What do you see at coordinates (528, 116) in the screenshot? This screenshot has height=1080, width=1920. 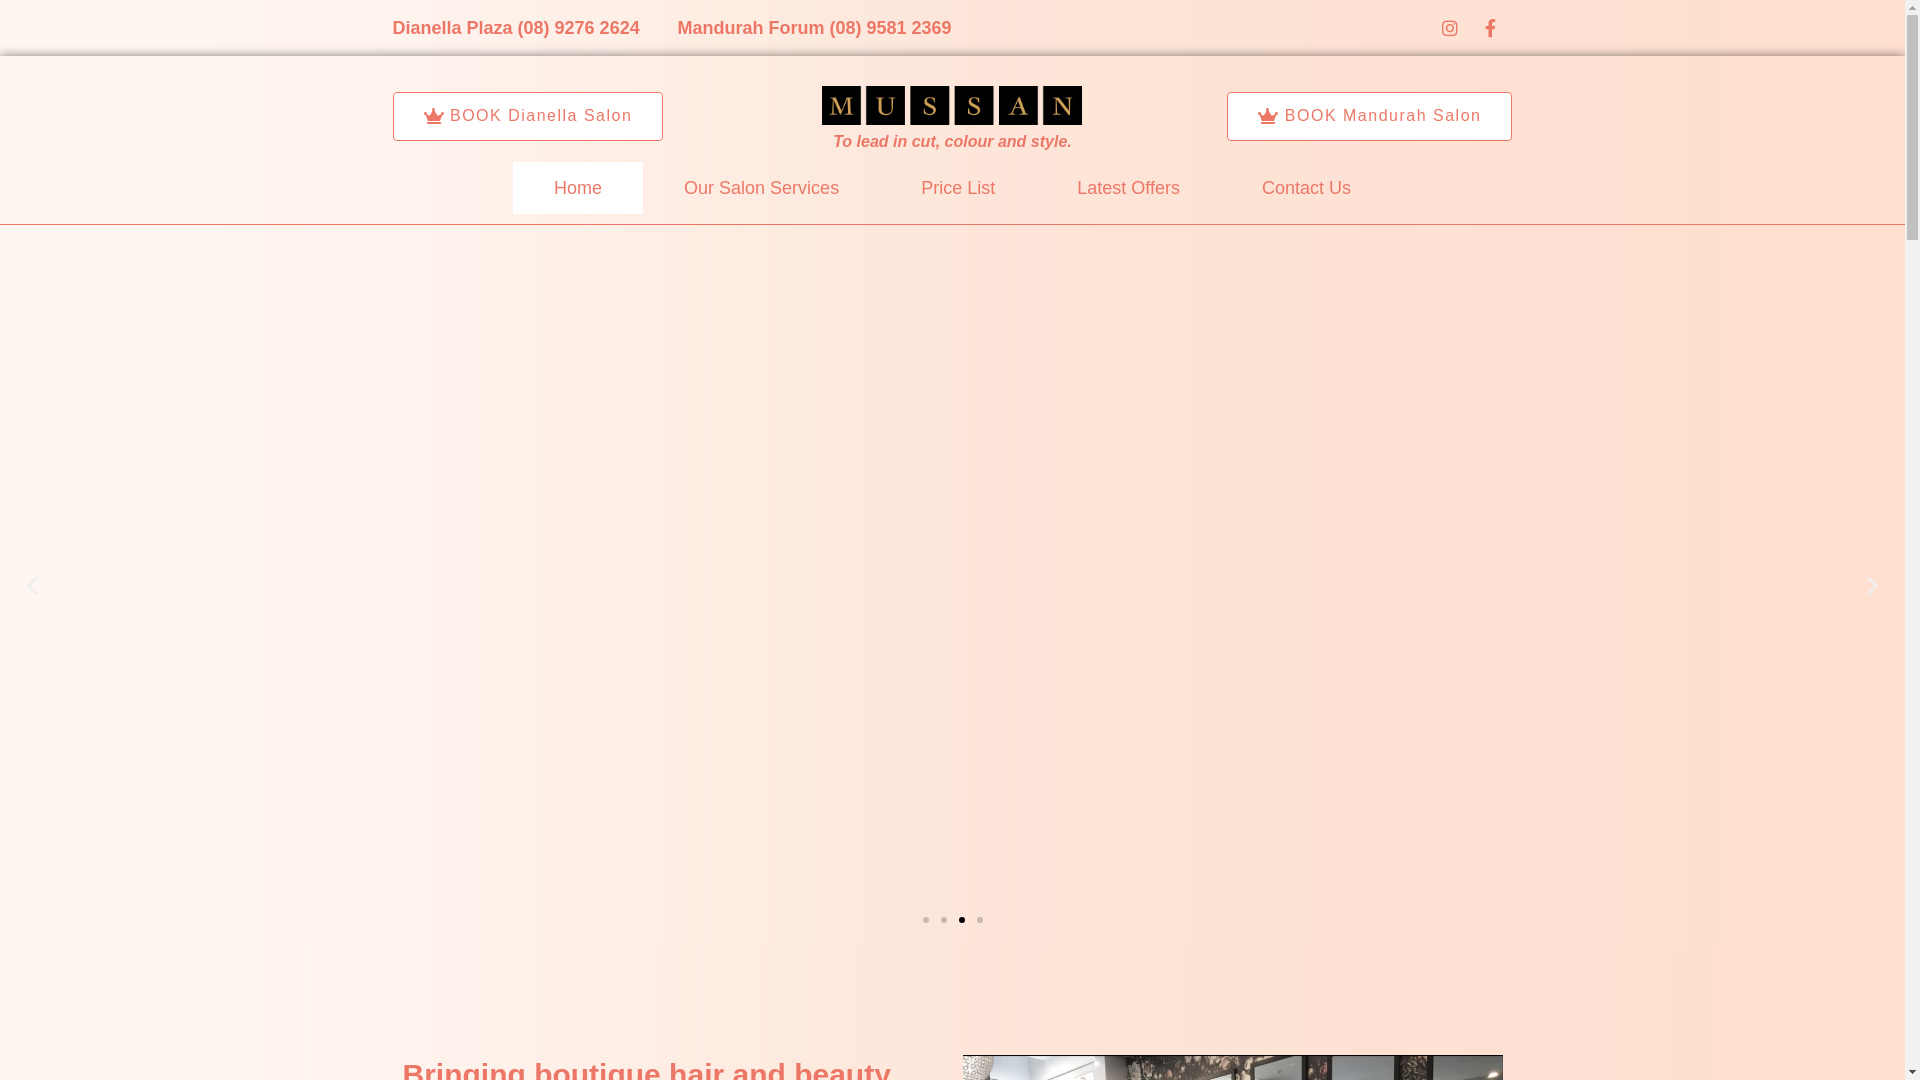 I see `BOOK Dianella Salon` at bounding box center [528, 116].